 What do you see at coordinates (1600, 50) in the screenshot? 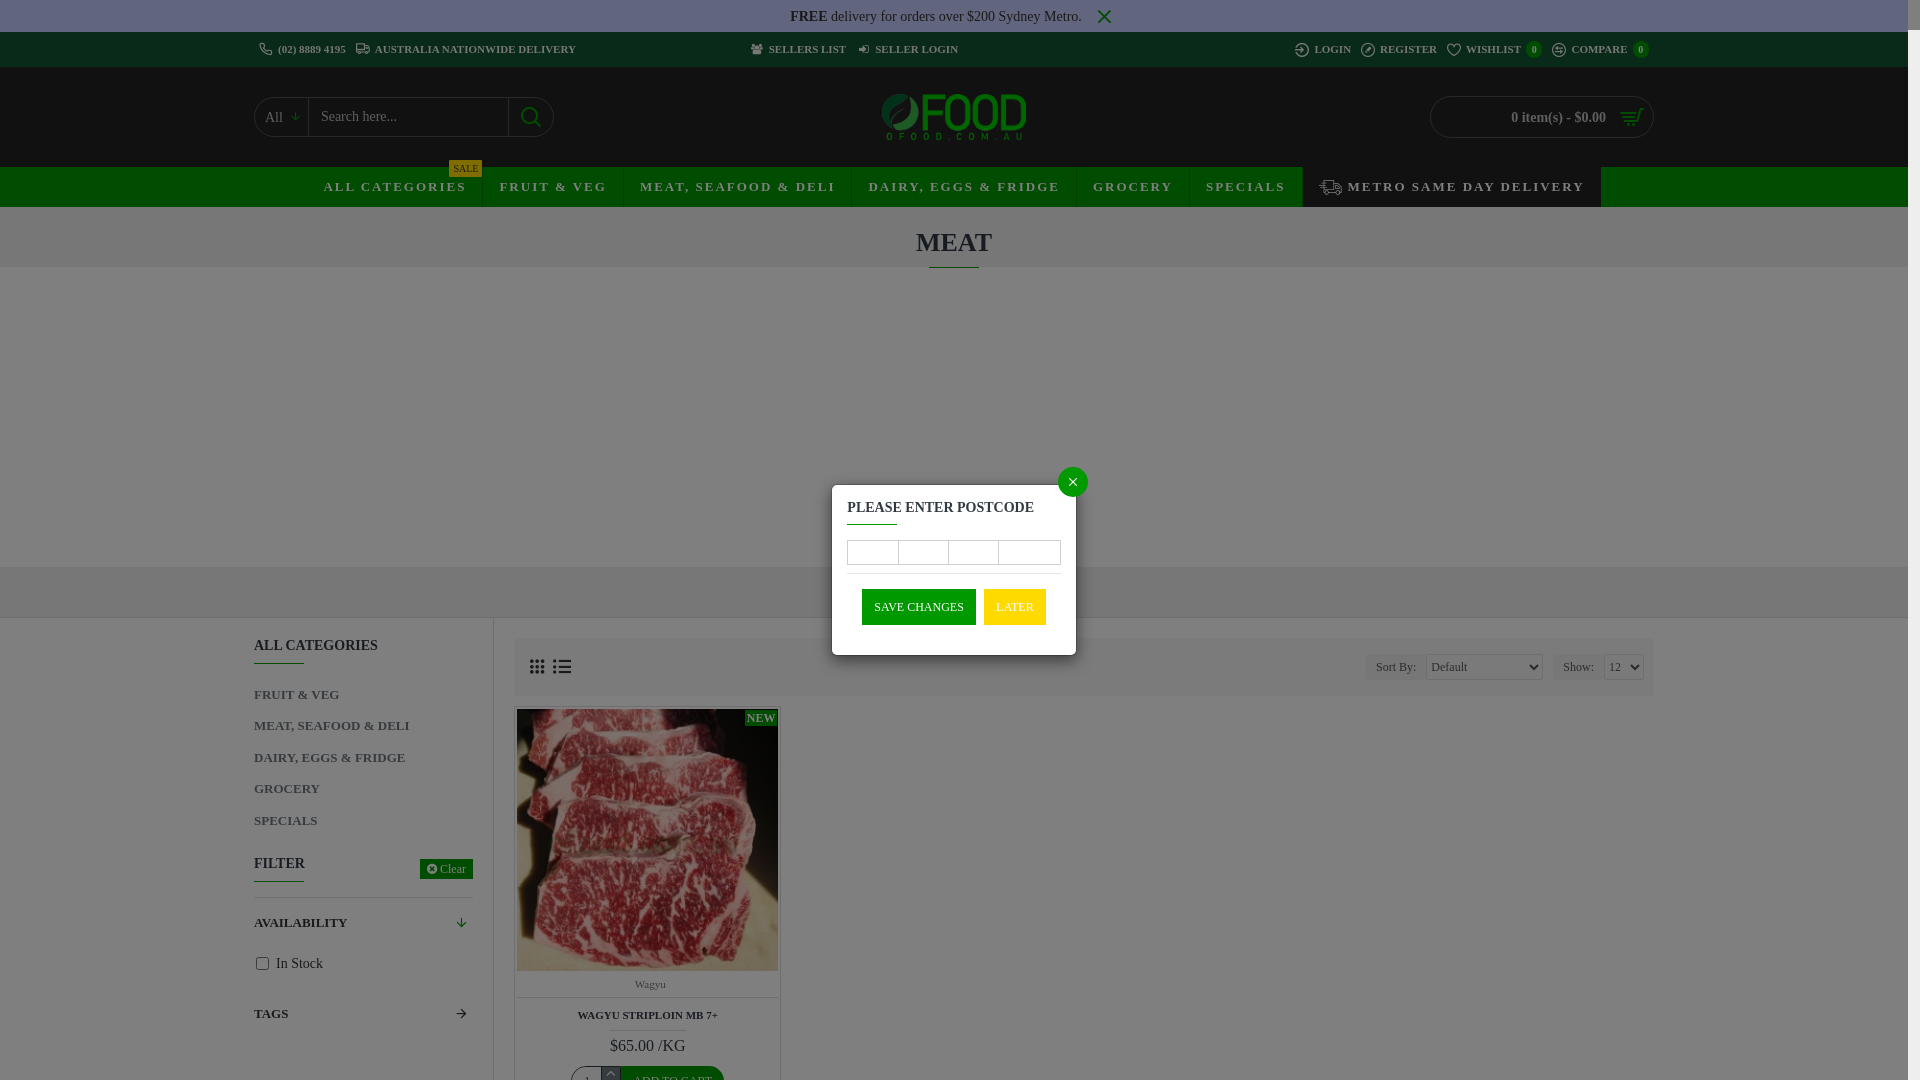
I see `COMPARE
0` at bounding box center [1600, 50].